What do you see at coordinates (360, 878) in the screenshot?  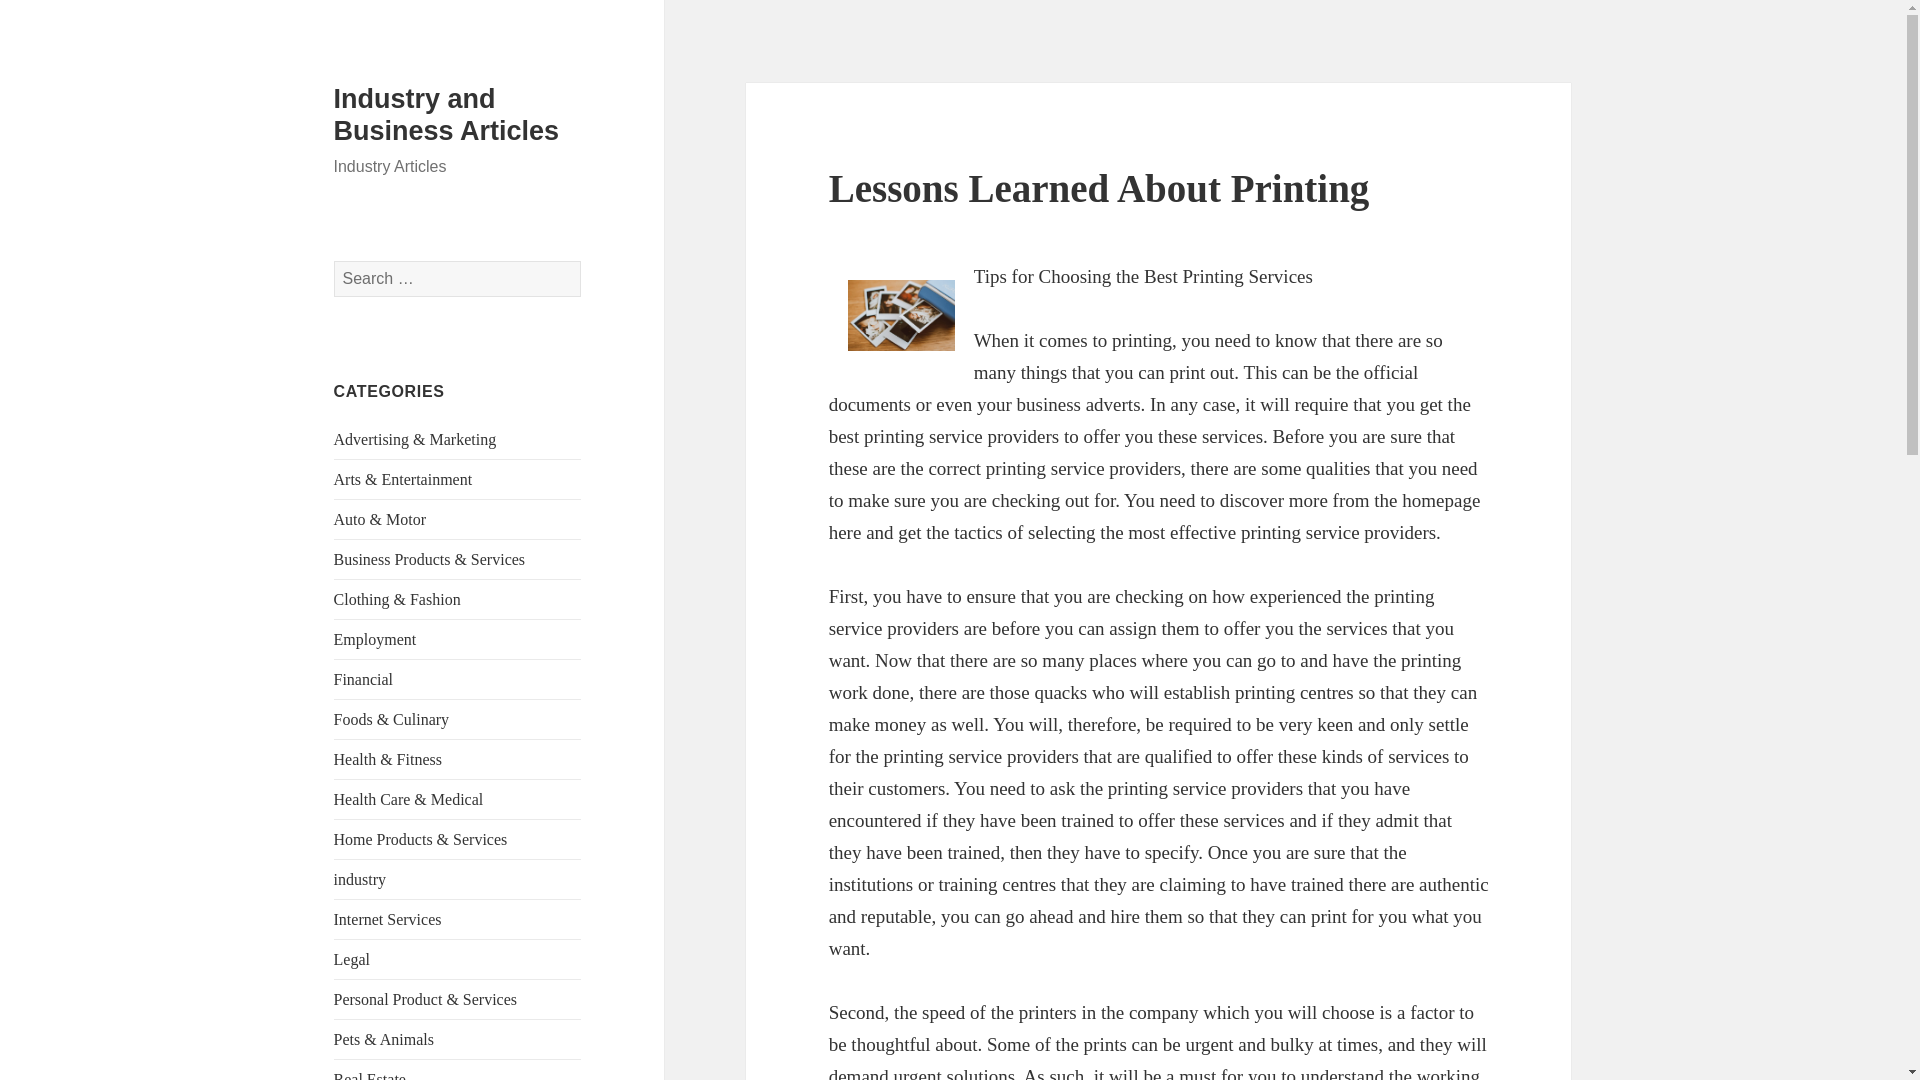 I see `industry` at bounding box center [360, 878].